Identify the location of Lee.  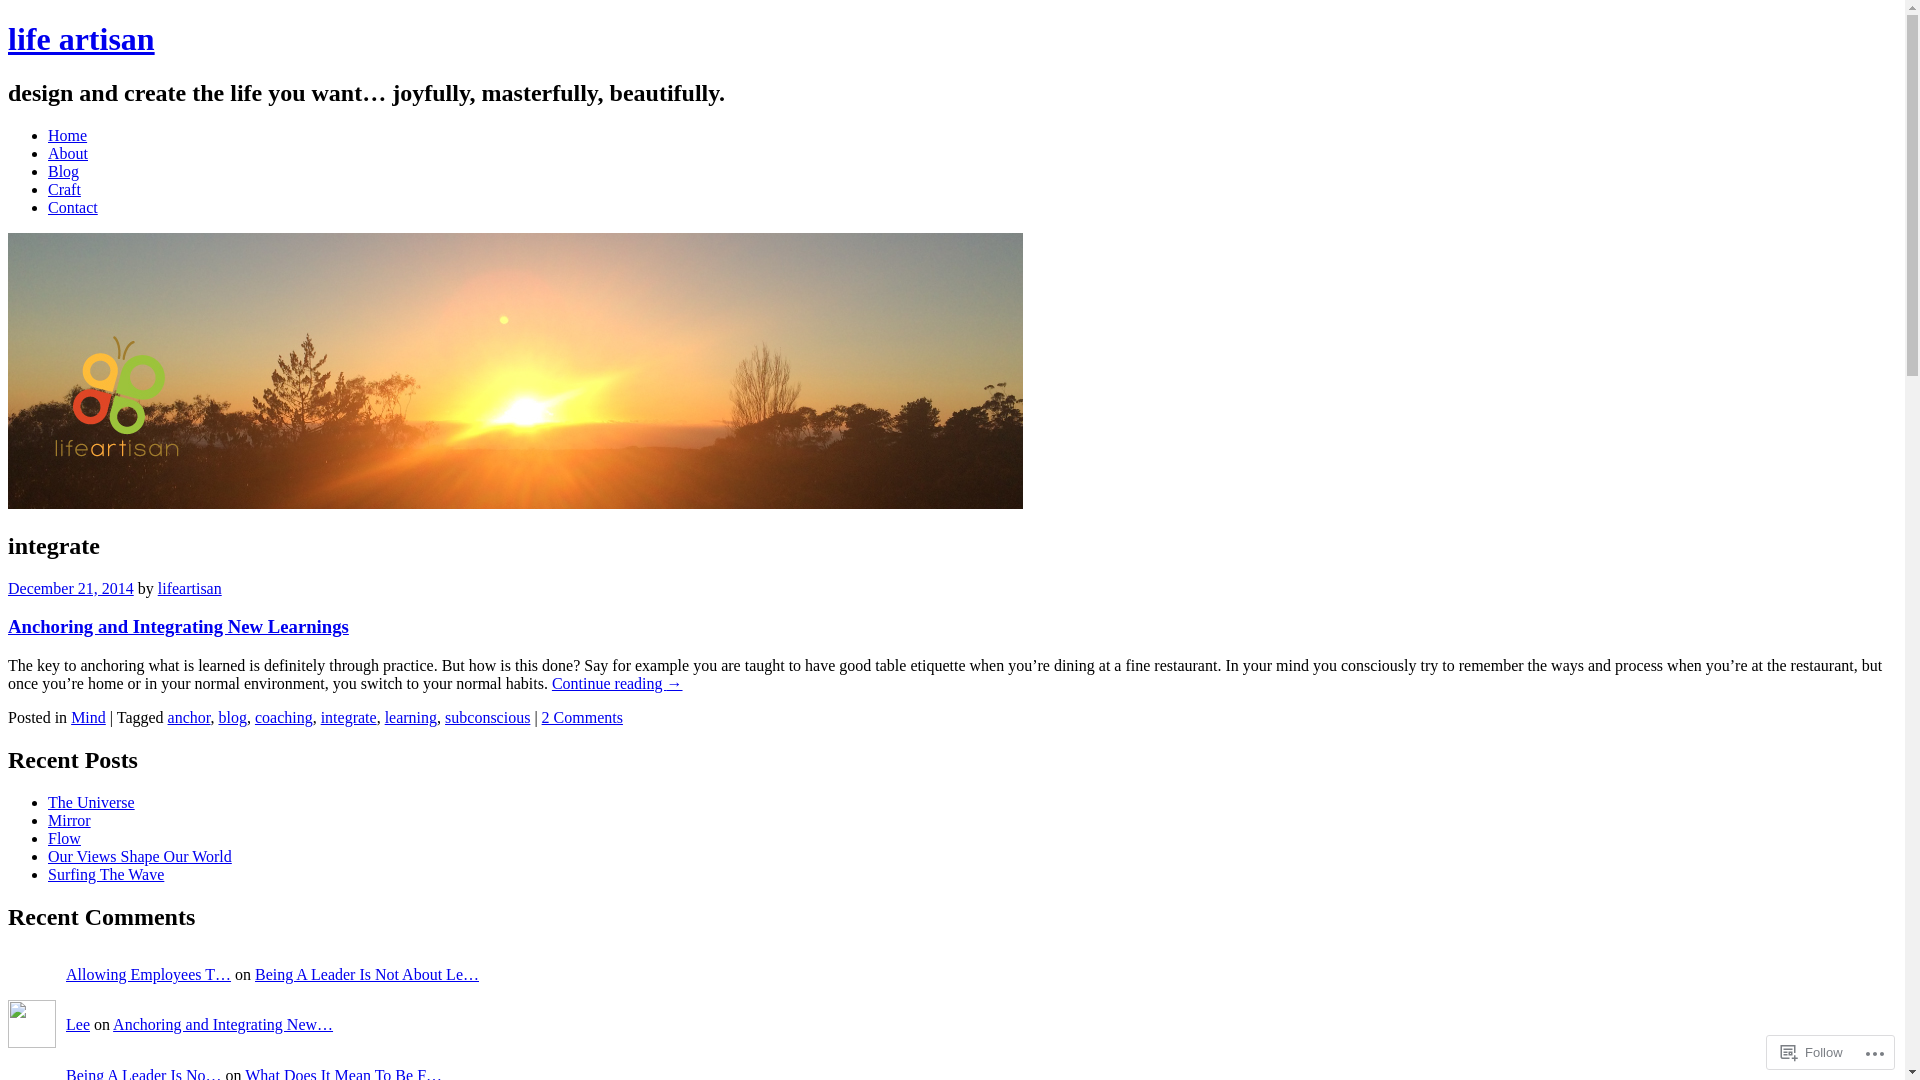
(78, 1024).